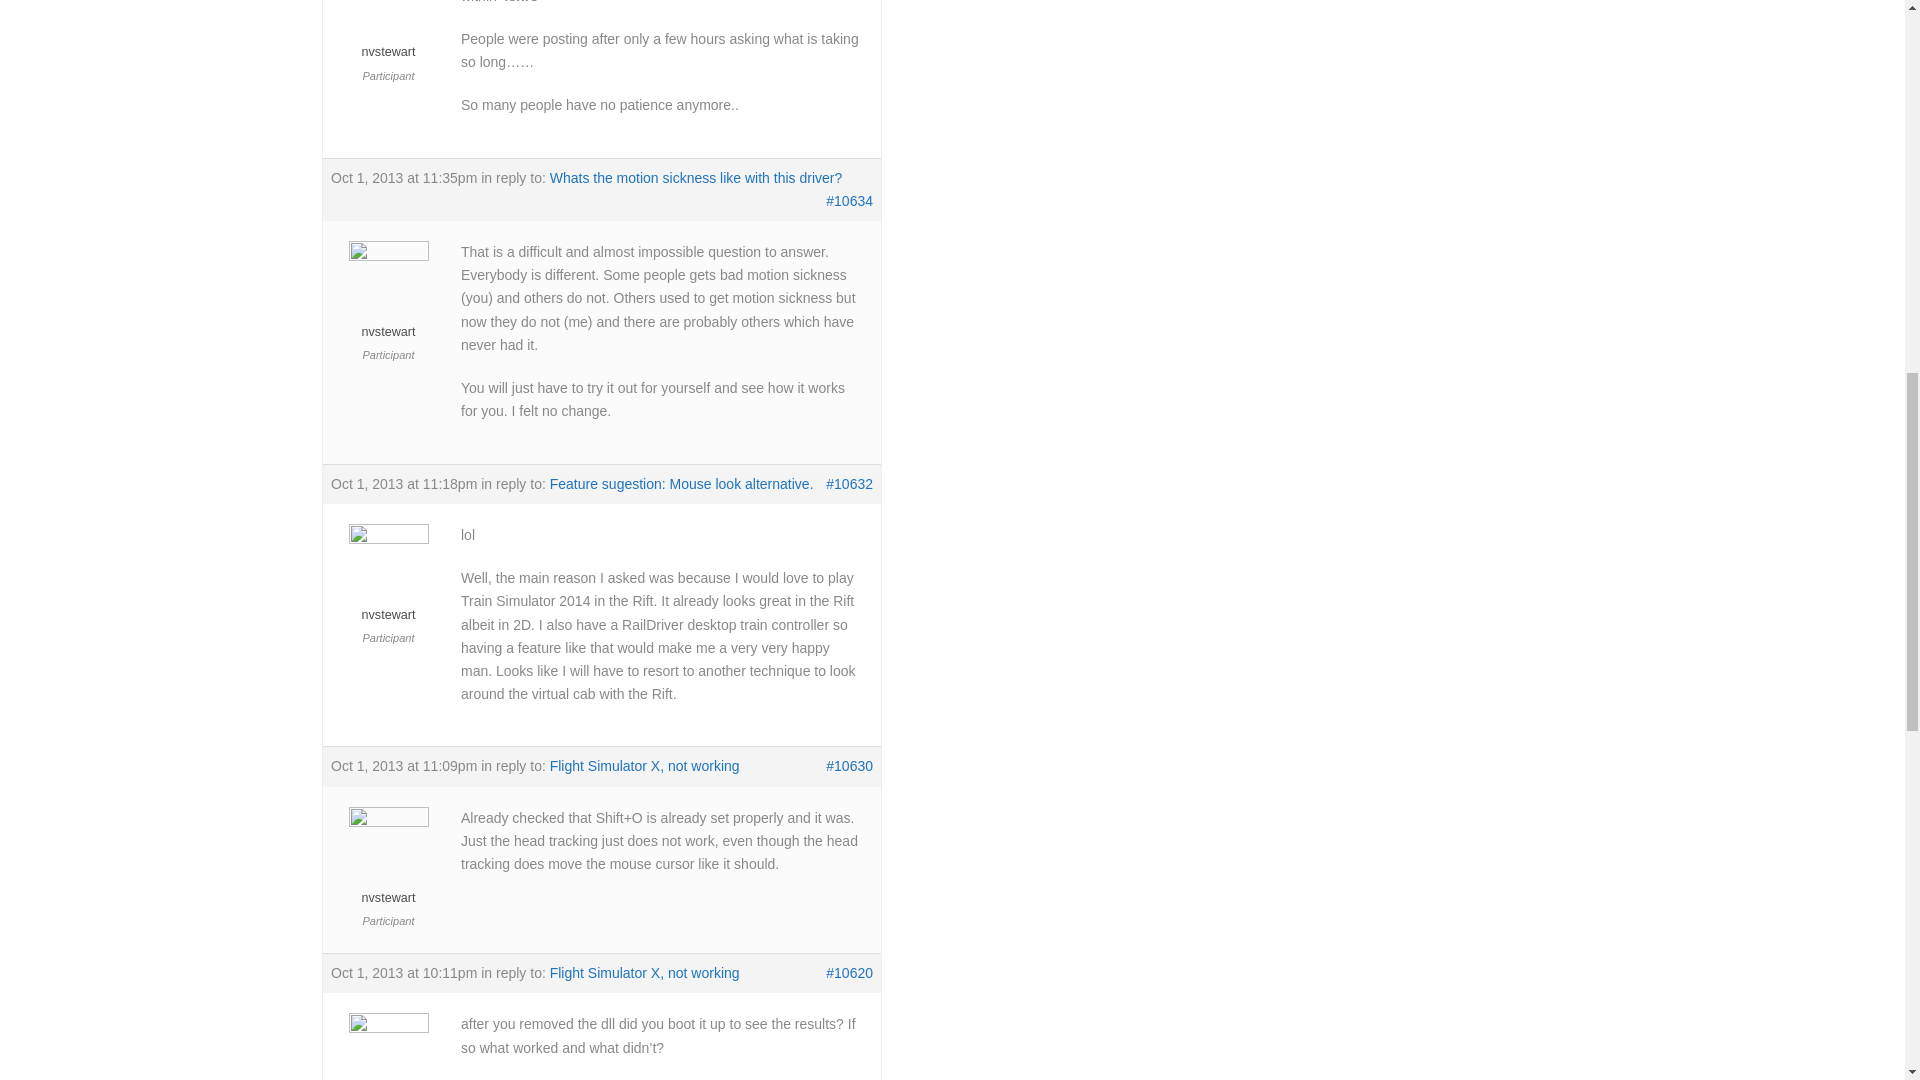 The image size is (1920, 1080). Describe the element at coordinates (388, 296) in the screenshot. I see `View nvstewart's profile` at that location.